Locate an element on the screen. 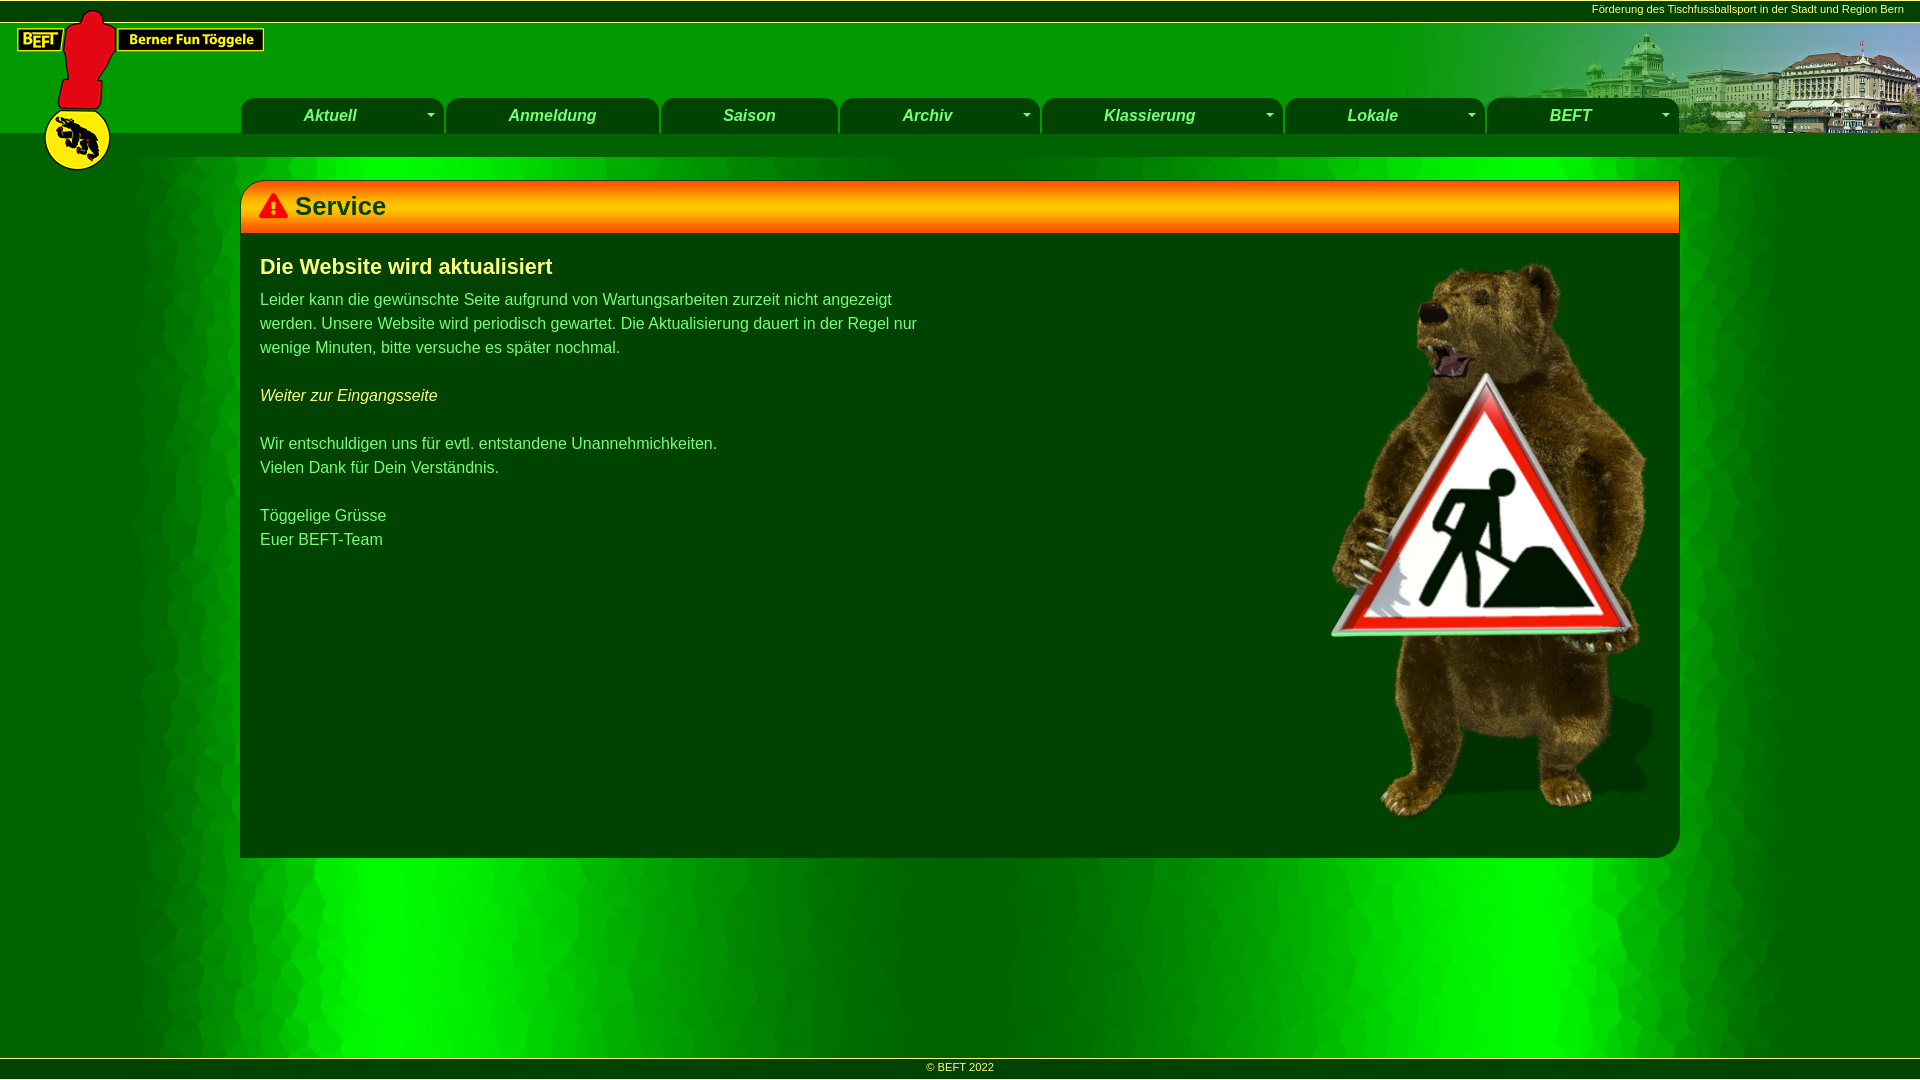  Anmeldung is located at coordinates (552, 116).